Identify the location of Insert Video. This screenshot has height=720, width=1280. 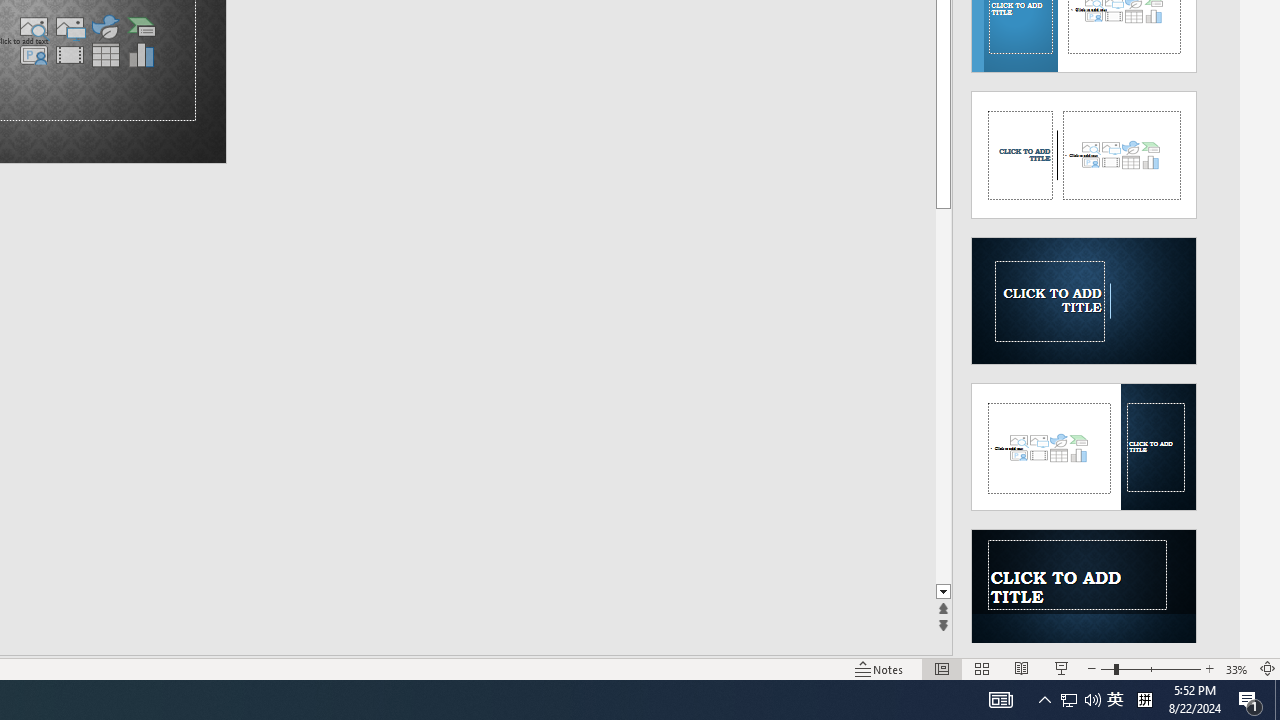
(69, 55).